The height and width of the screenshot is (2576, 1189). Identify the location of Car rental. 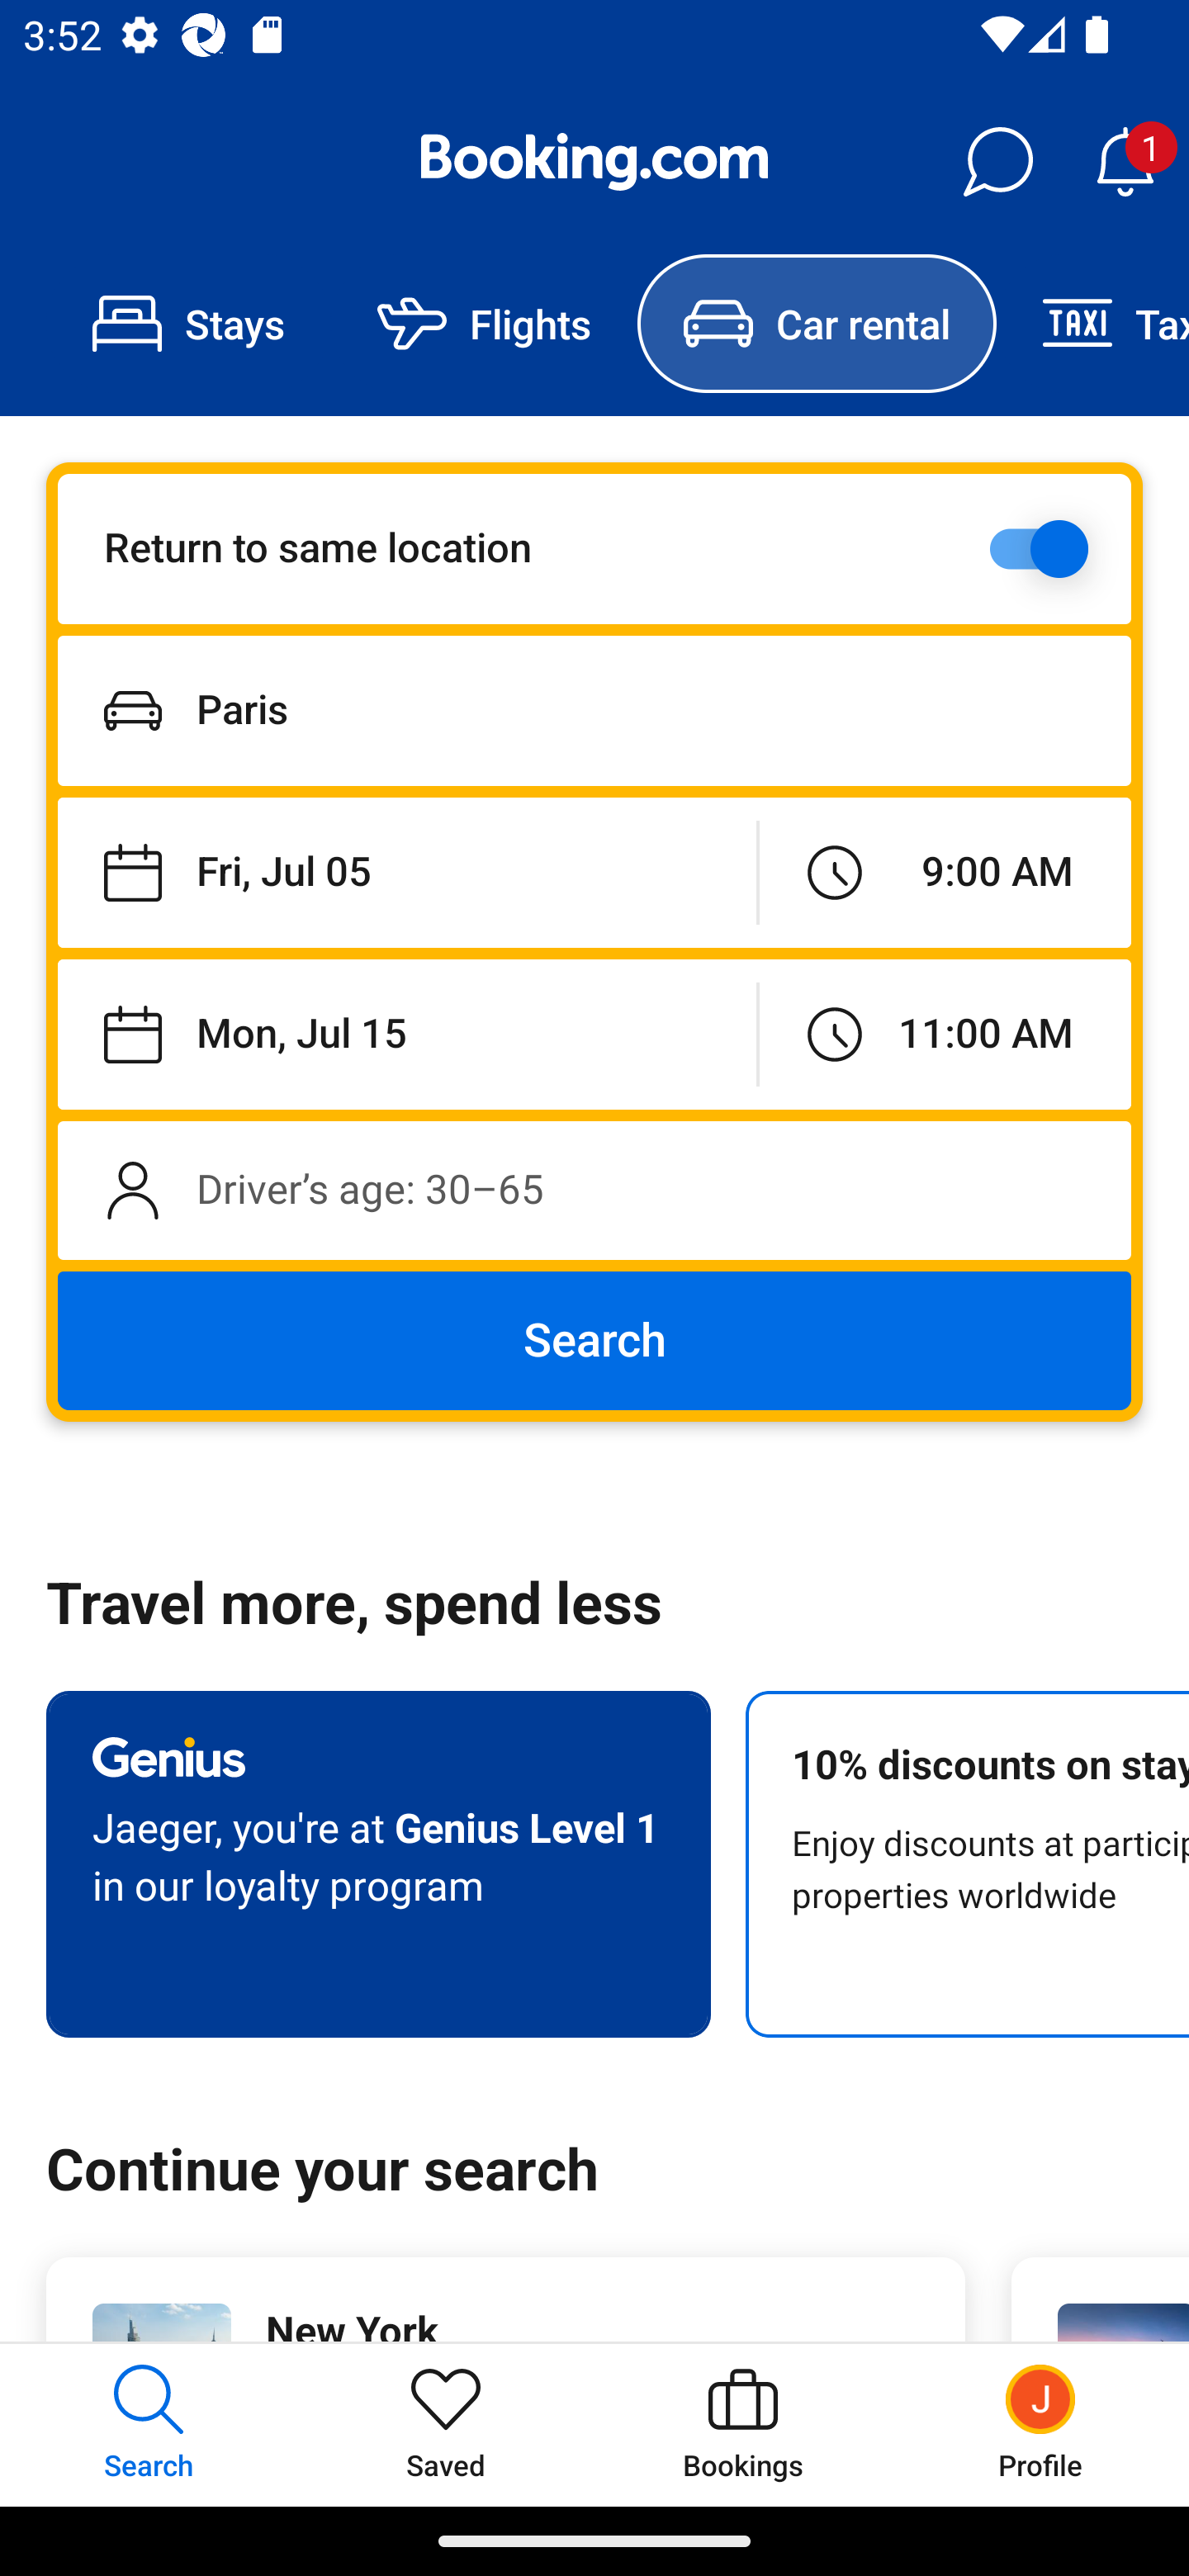
(816, 324).